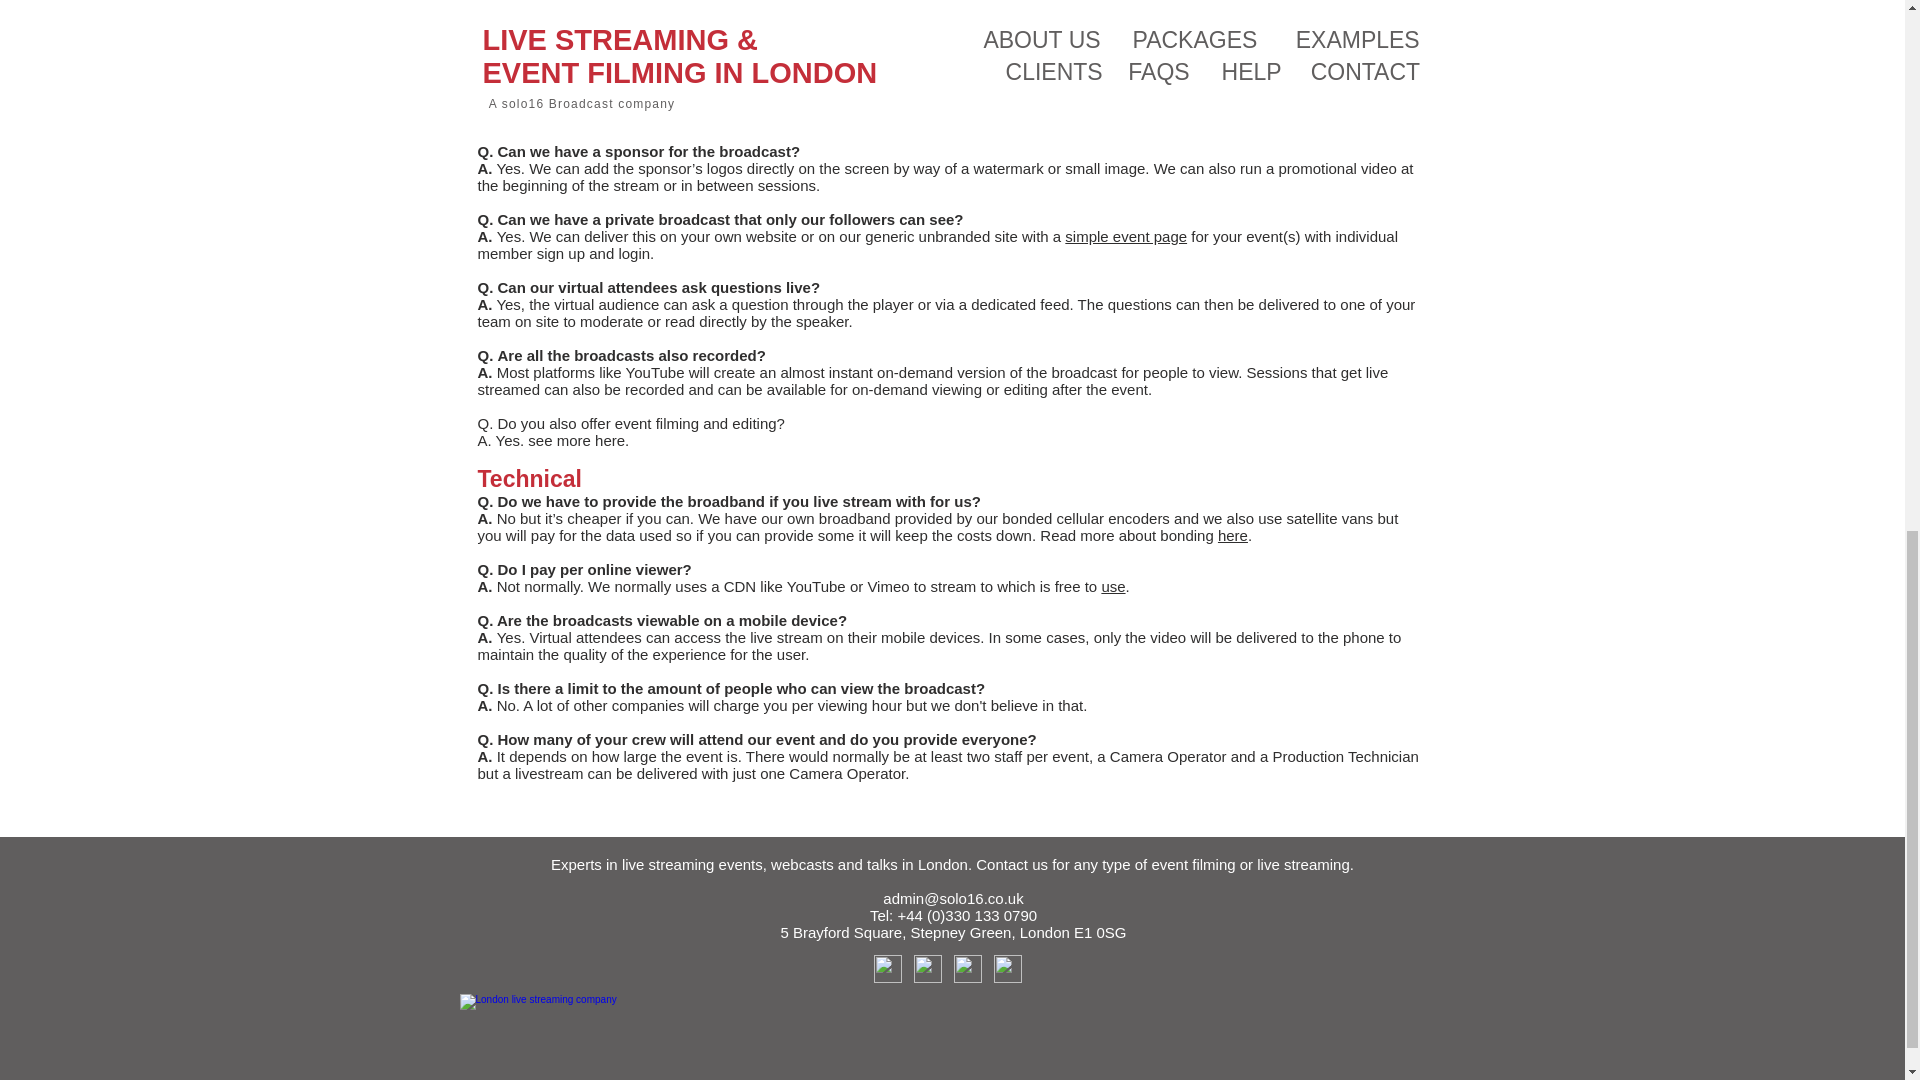 This screenshot has width=1920, height=1080. What do you see at coordinates (944, 864) in the screenshot?
I see `London.` at bounding box center [944, 864].